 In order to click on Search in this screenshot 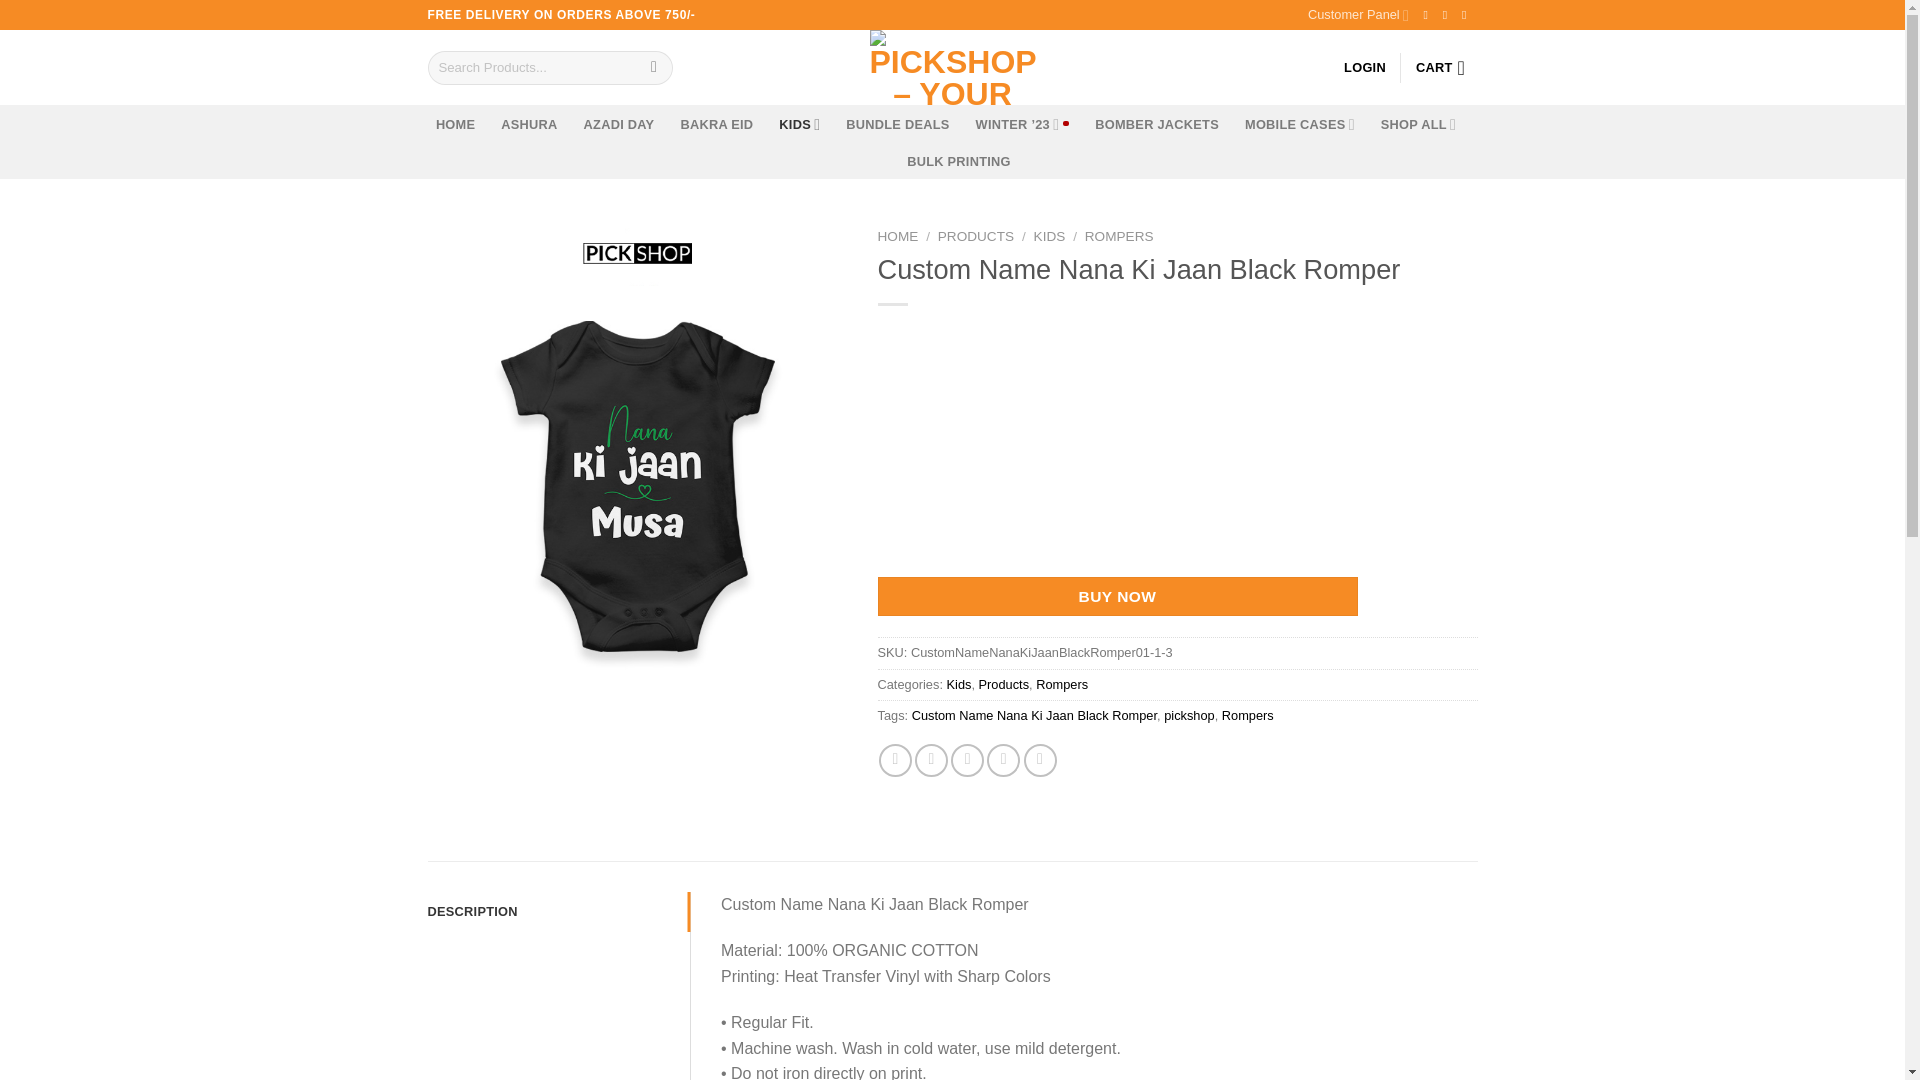, I will do `click(654, 68)`.